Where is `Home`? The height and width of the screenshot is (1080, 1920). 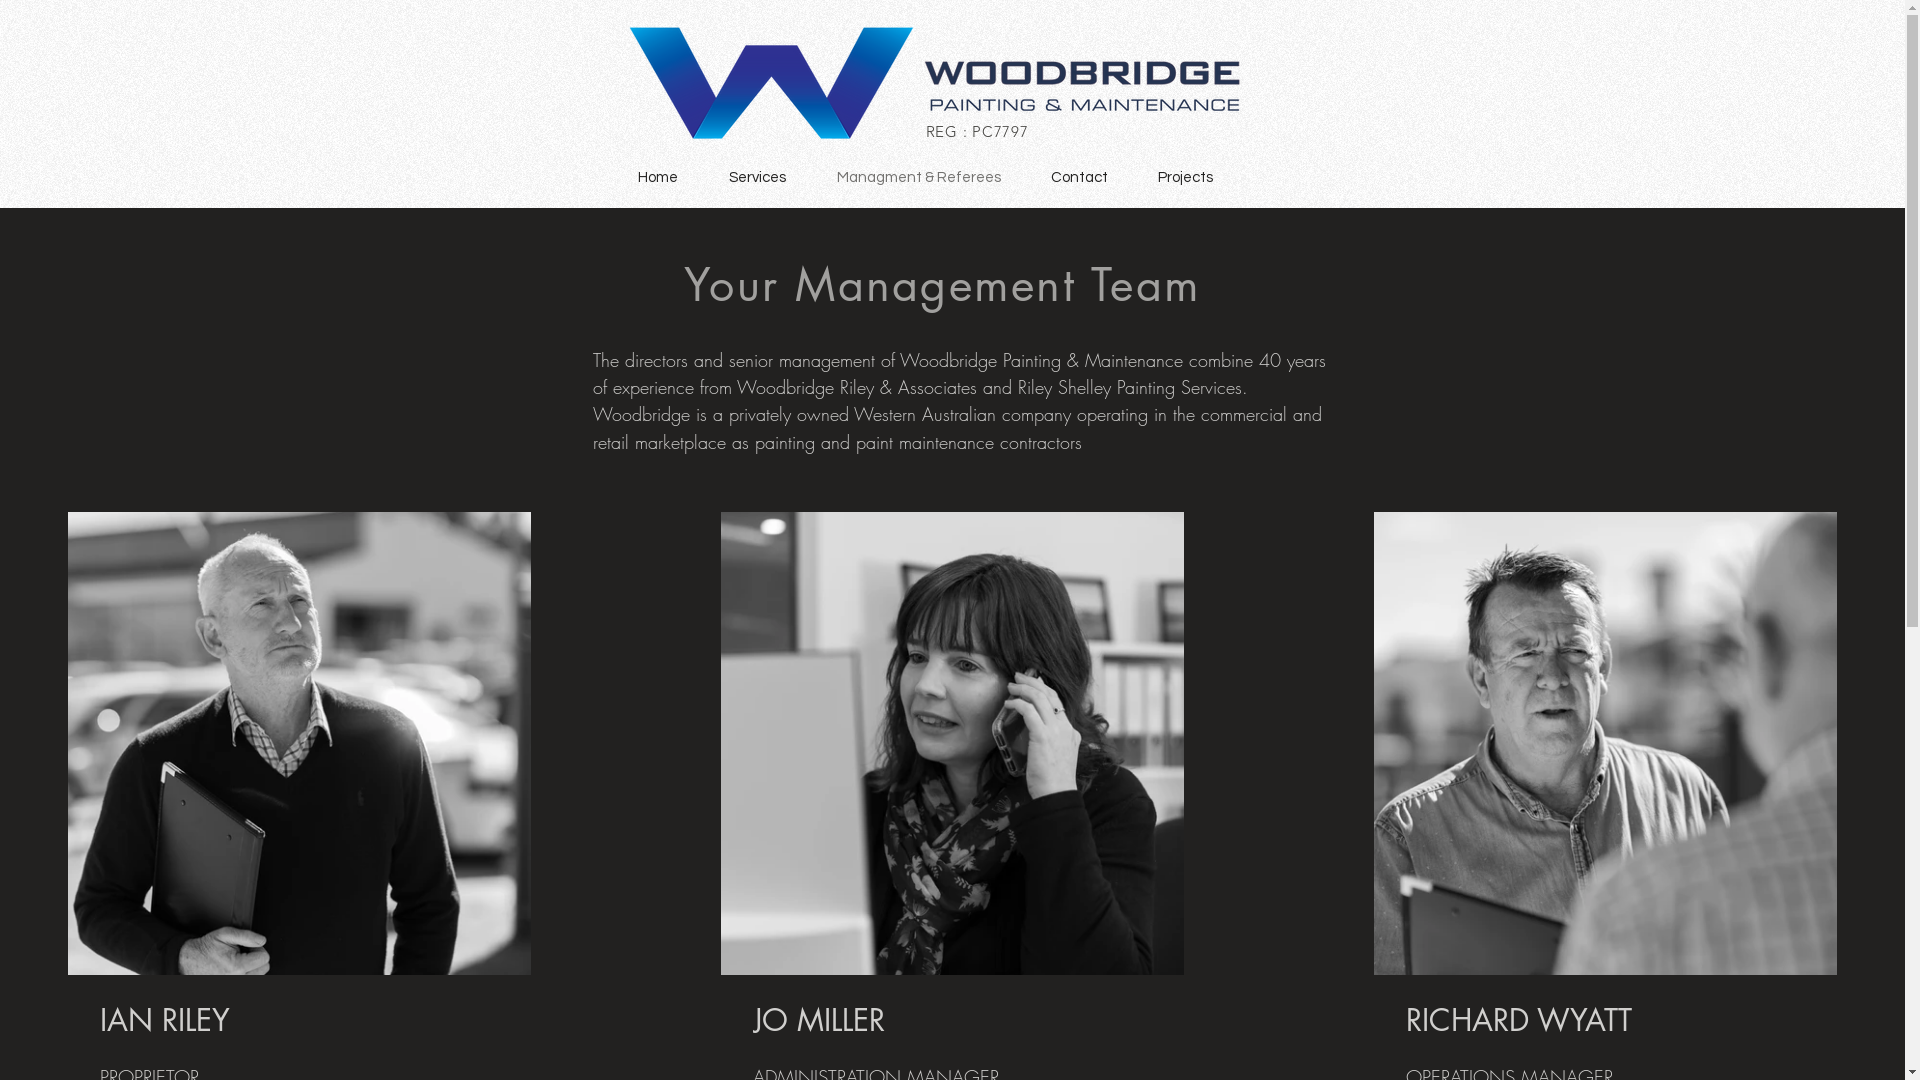
Home is located at coordinates (658, 178).